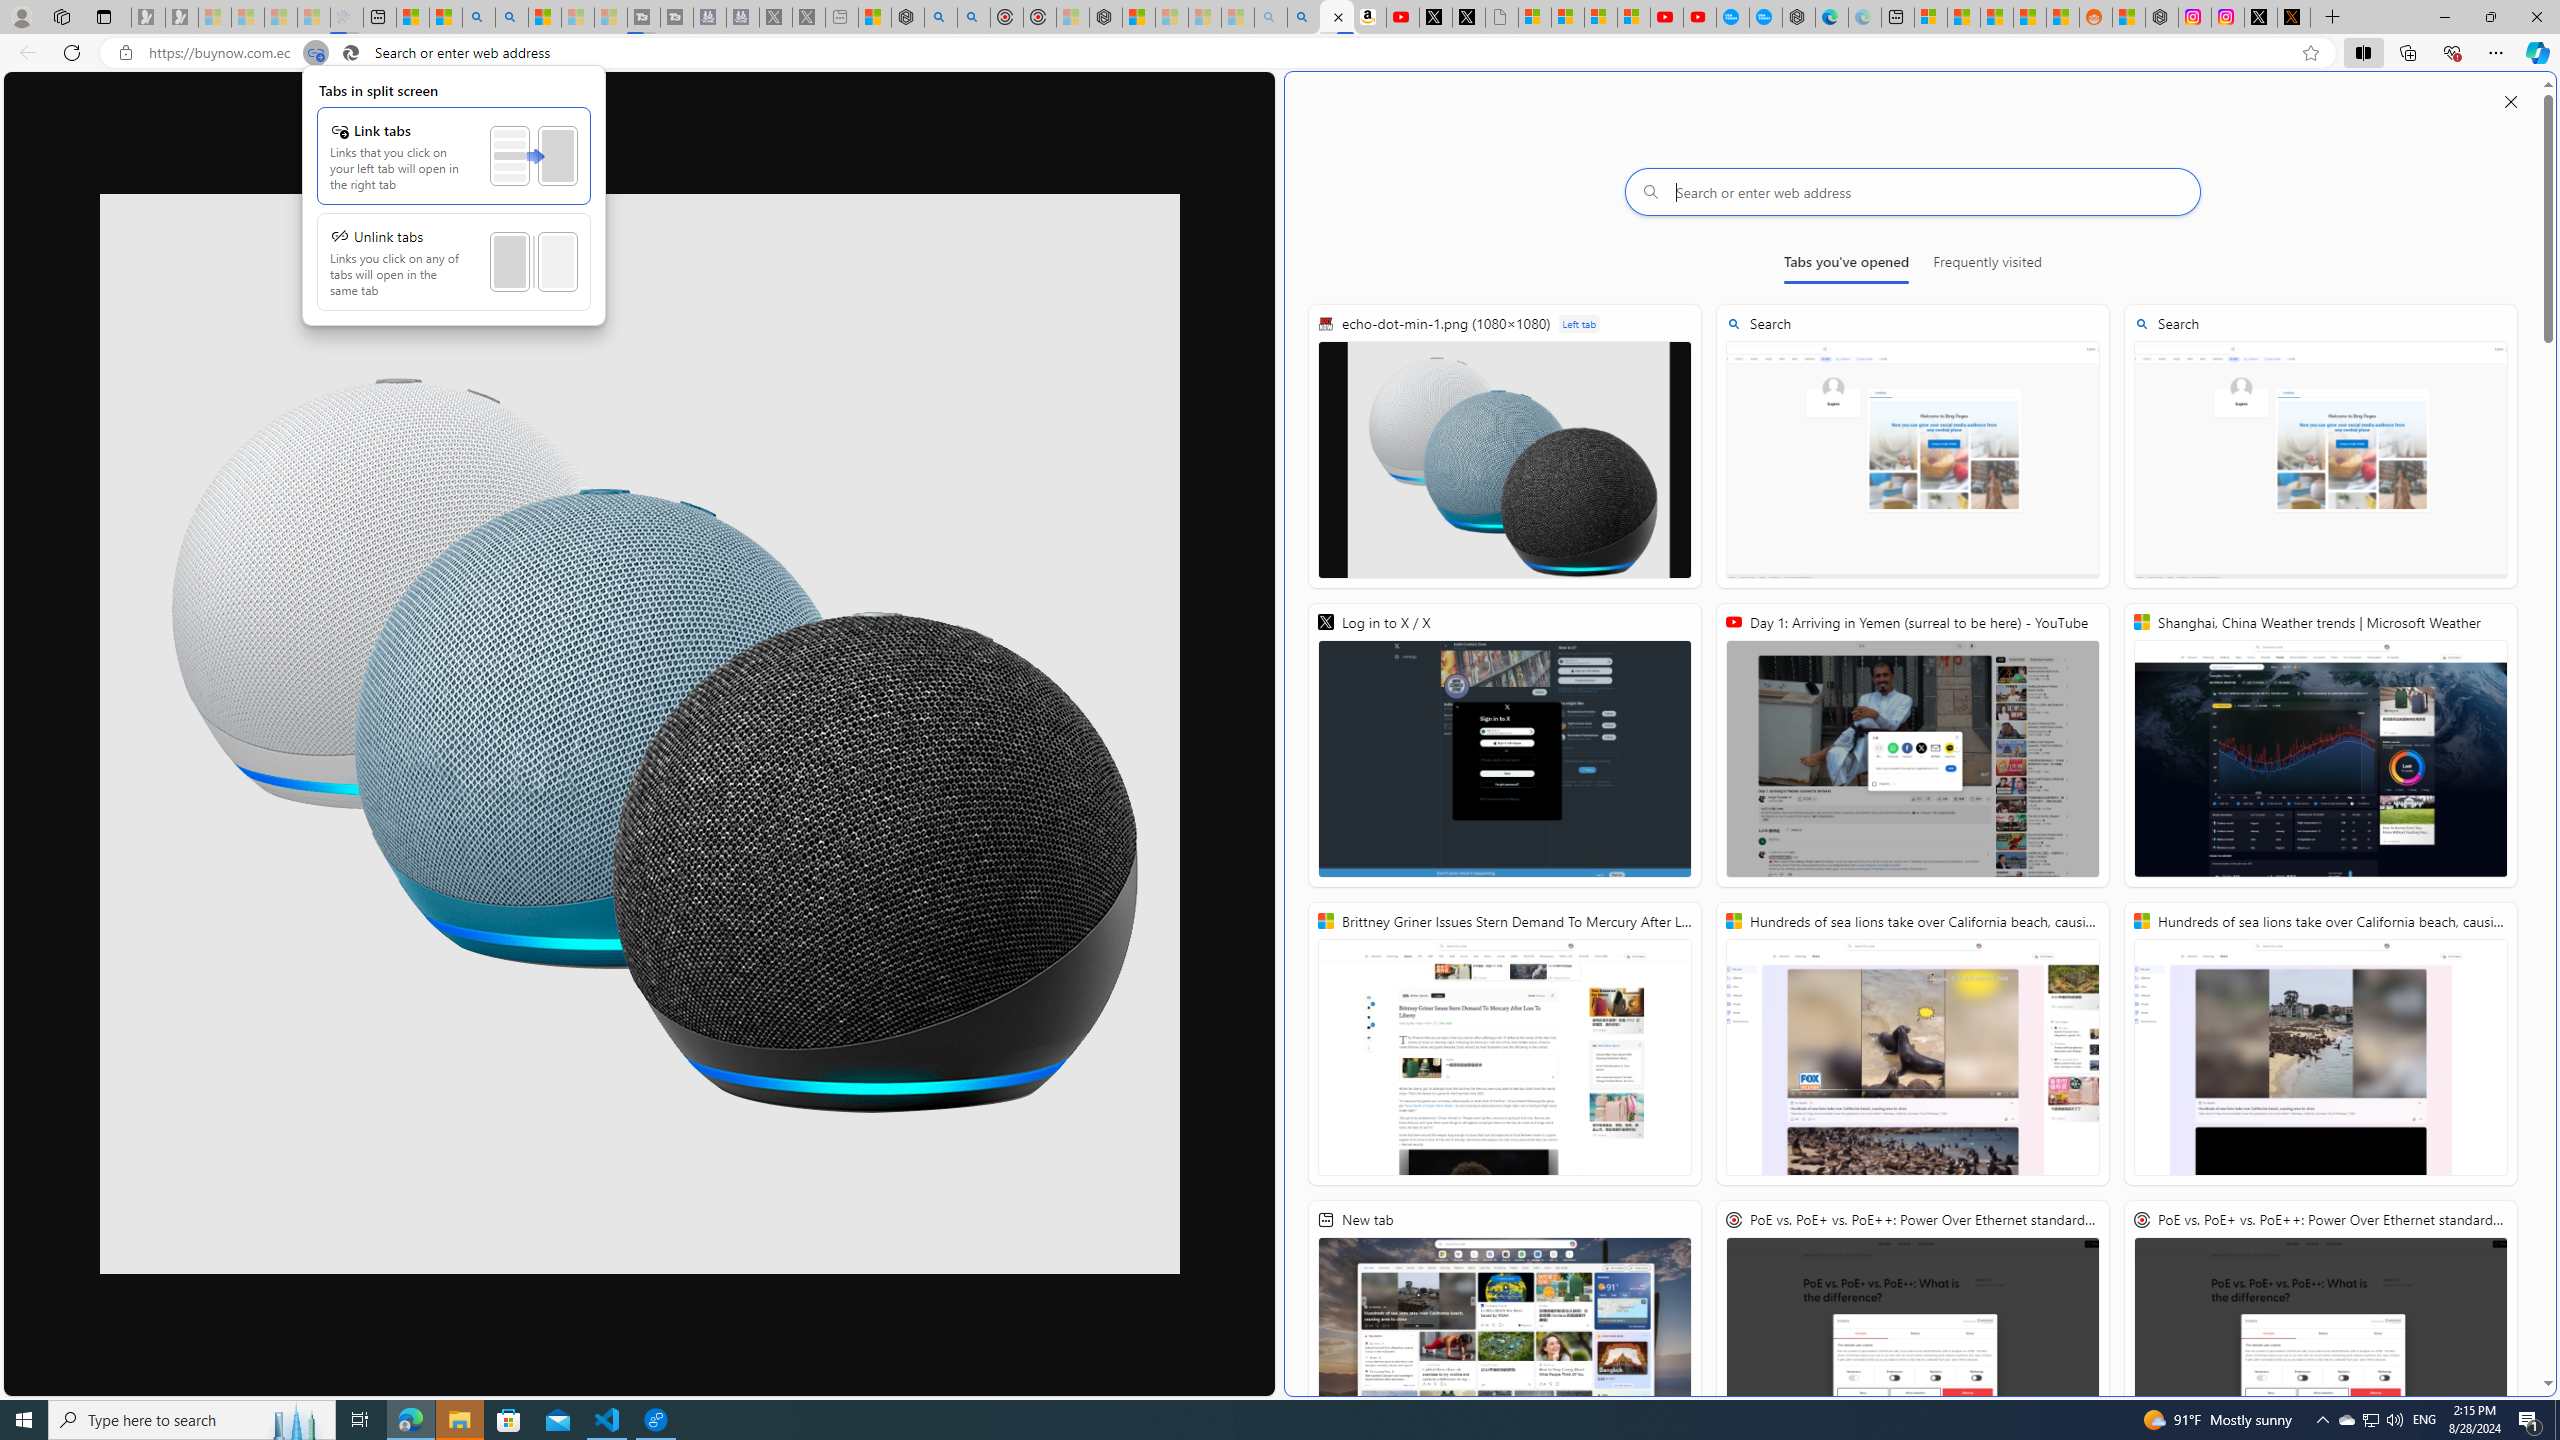 The width and height of the screenshot is (2560, 1440). Describe the element at coordinates (1666, 17) in the screenshot. I see `Gloom - YouTube` at that location.